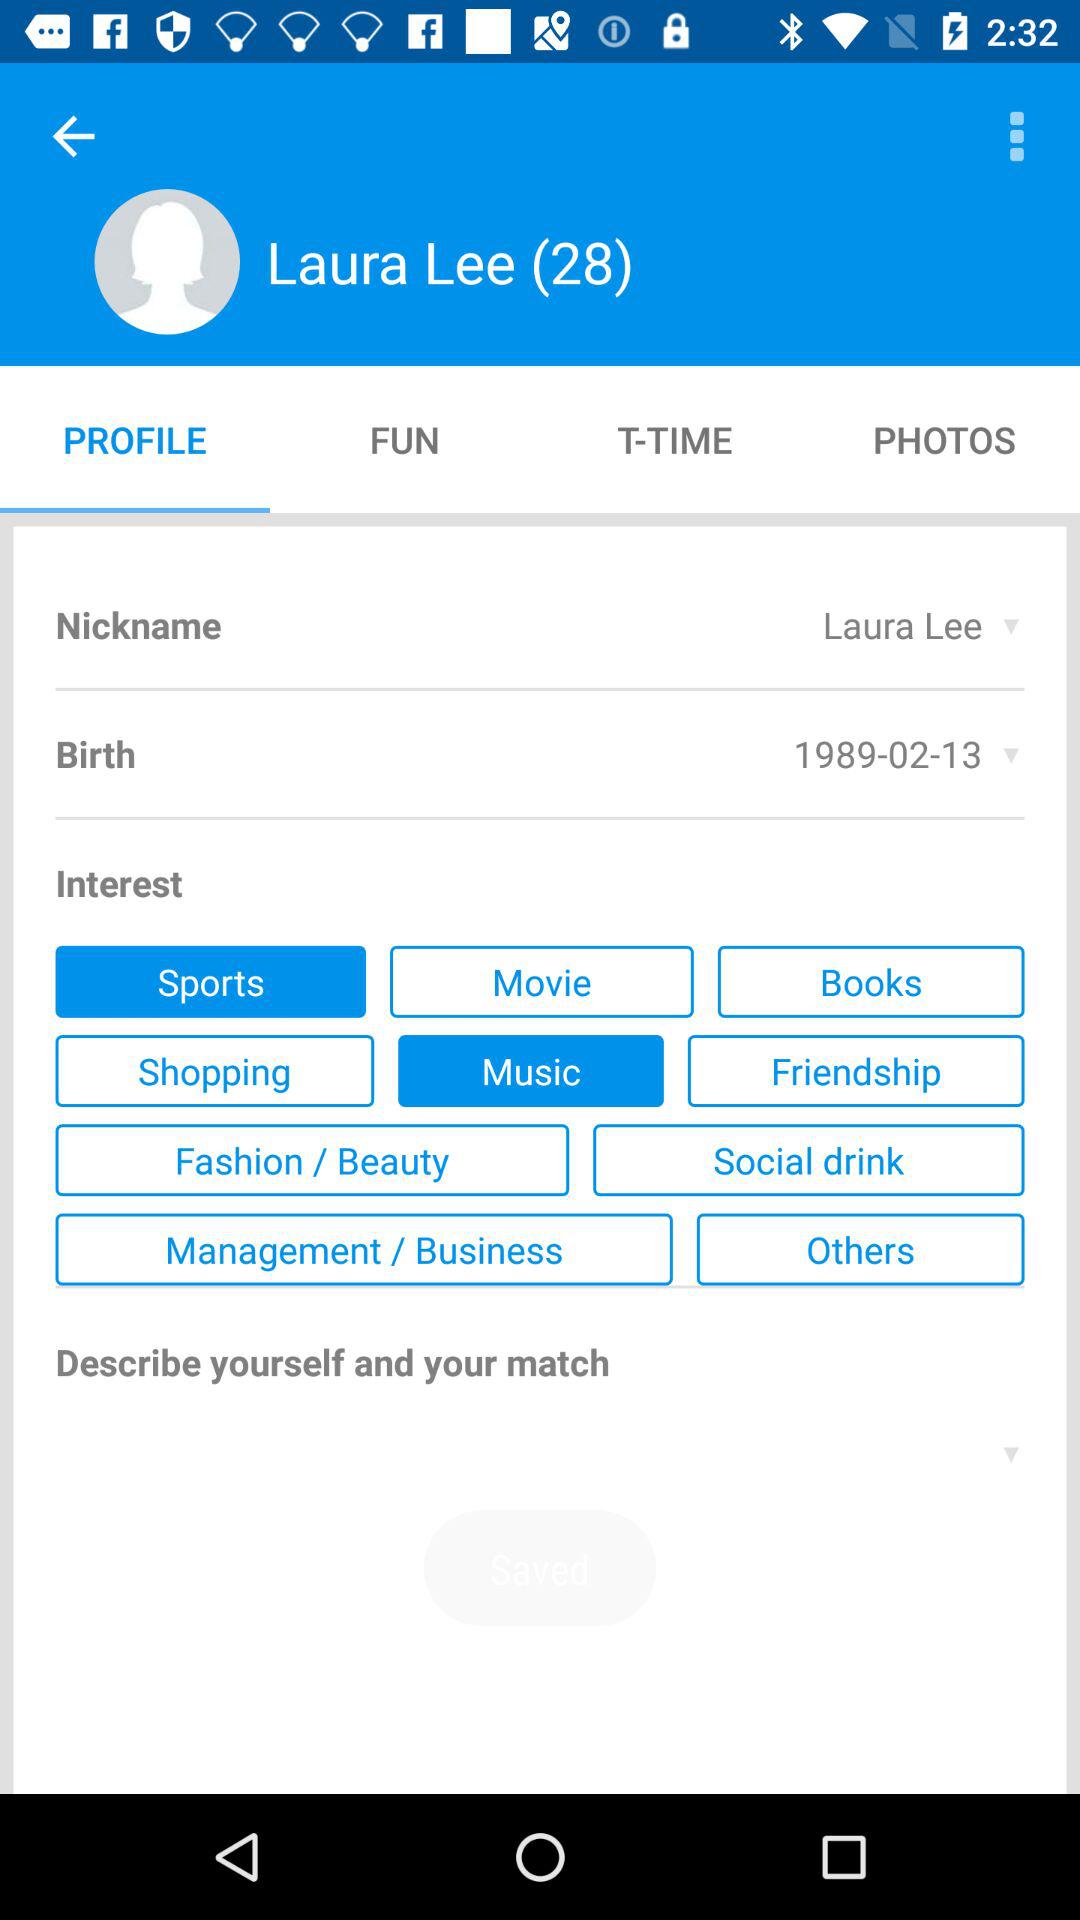 The image size is (1080, 1920). What do you see at coordinates (73, 136) in the screenshot?
I see `choose the item next to the laura lee (28)` at bounding box center [73, 136].